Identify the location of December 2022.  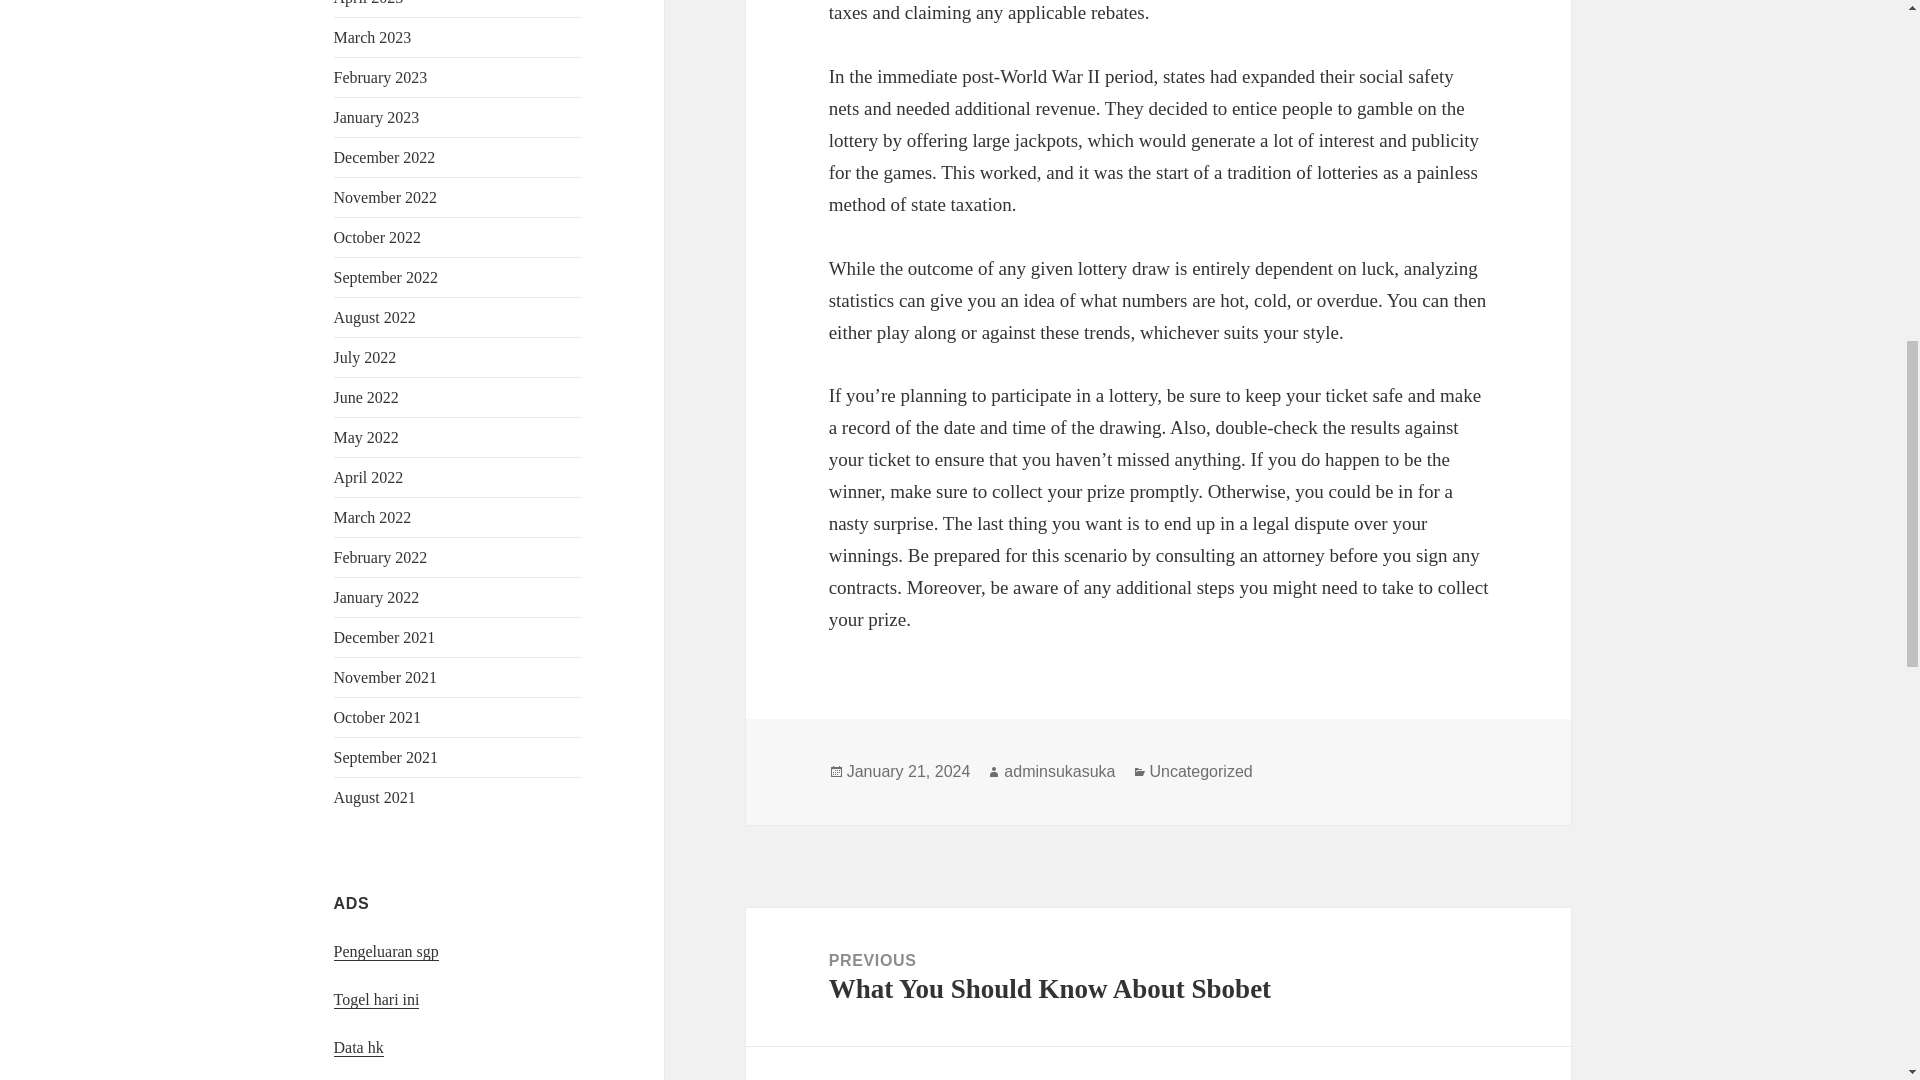
(384, 158).